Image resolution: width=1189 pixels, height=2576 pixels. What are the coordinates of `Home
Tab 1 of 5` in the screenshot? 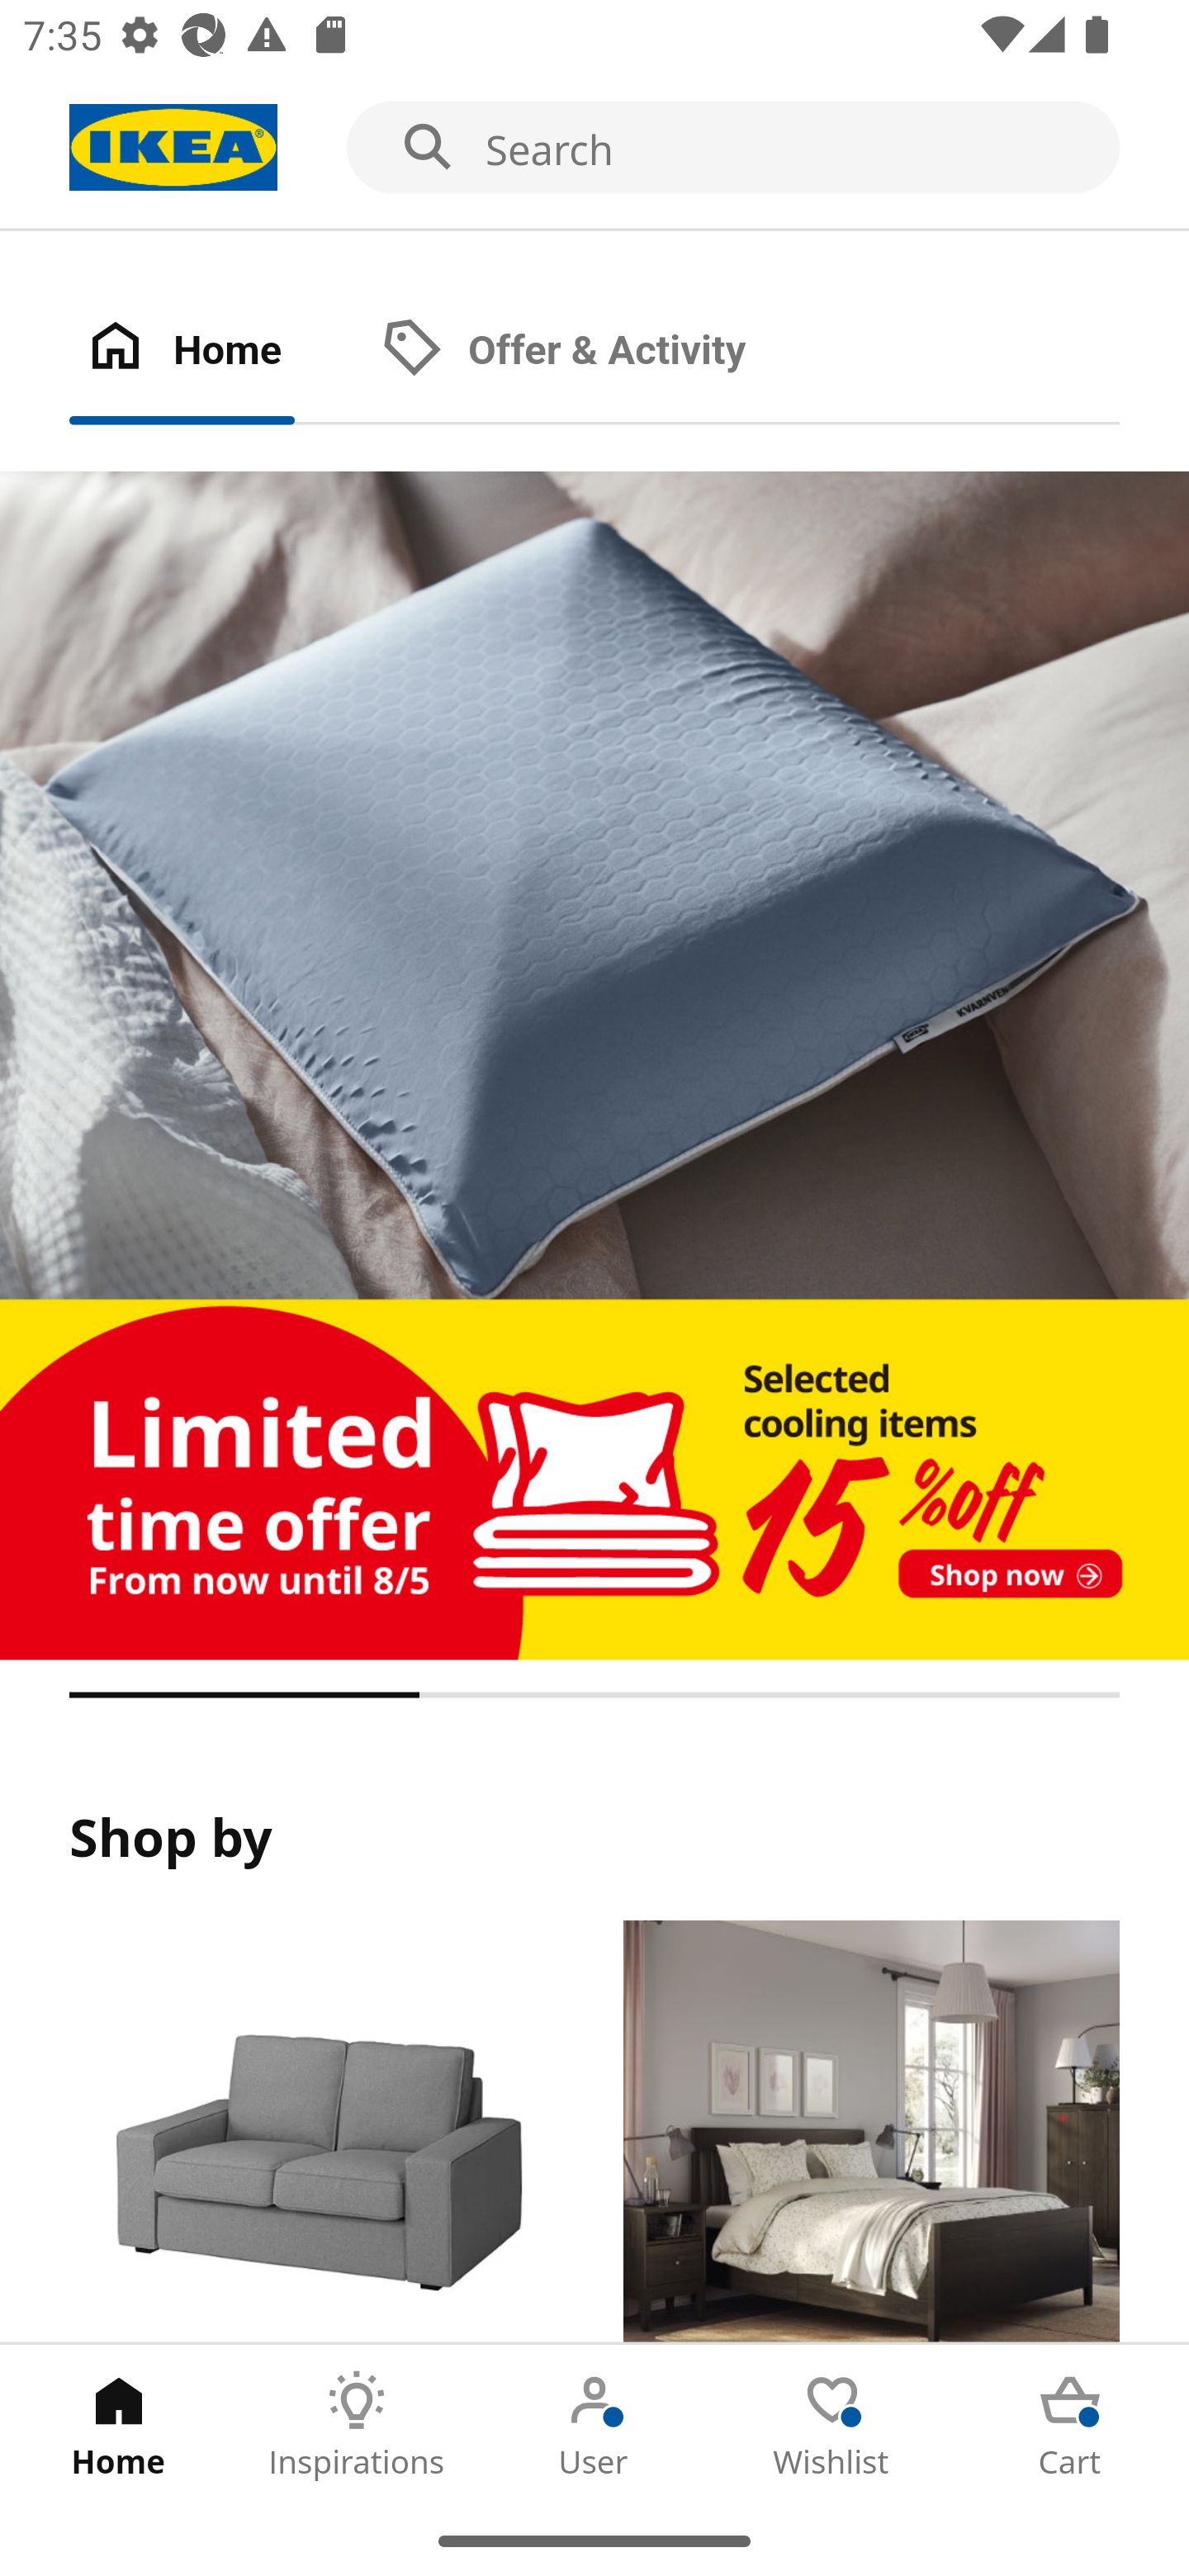 It's located at (119, 2425).